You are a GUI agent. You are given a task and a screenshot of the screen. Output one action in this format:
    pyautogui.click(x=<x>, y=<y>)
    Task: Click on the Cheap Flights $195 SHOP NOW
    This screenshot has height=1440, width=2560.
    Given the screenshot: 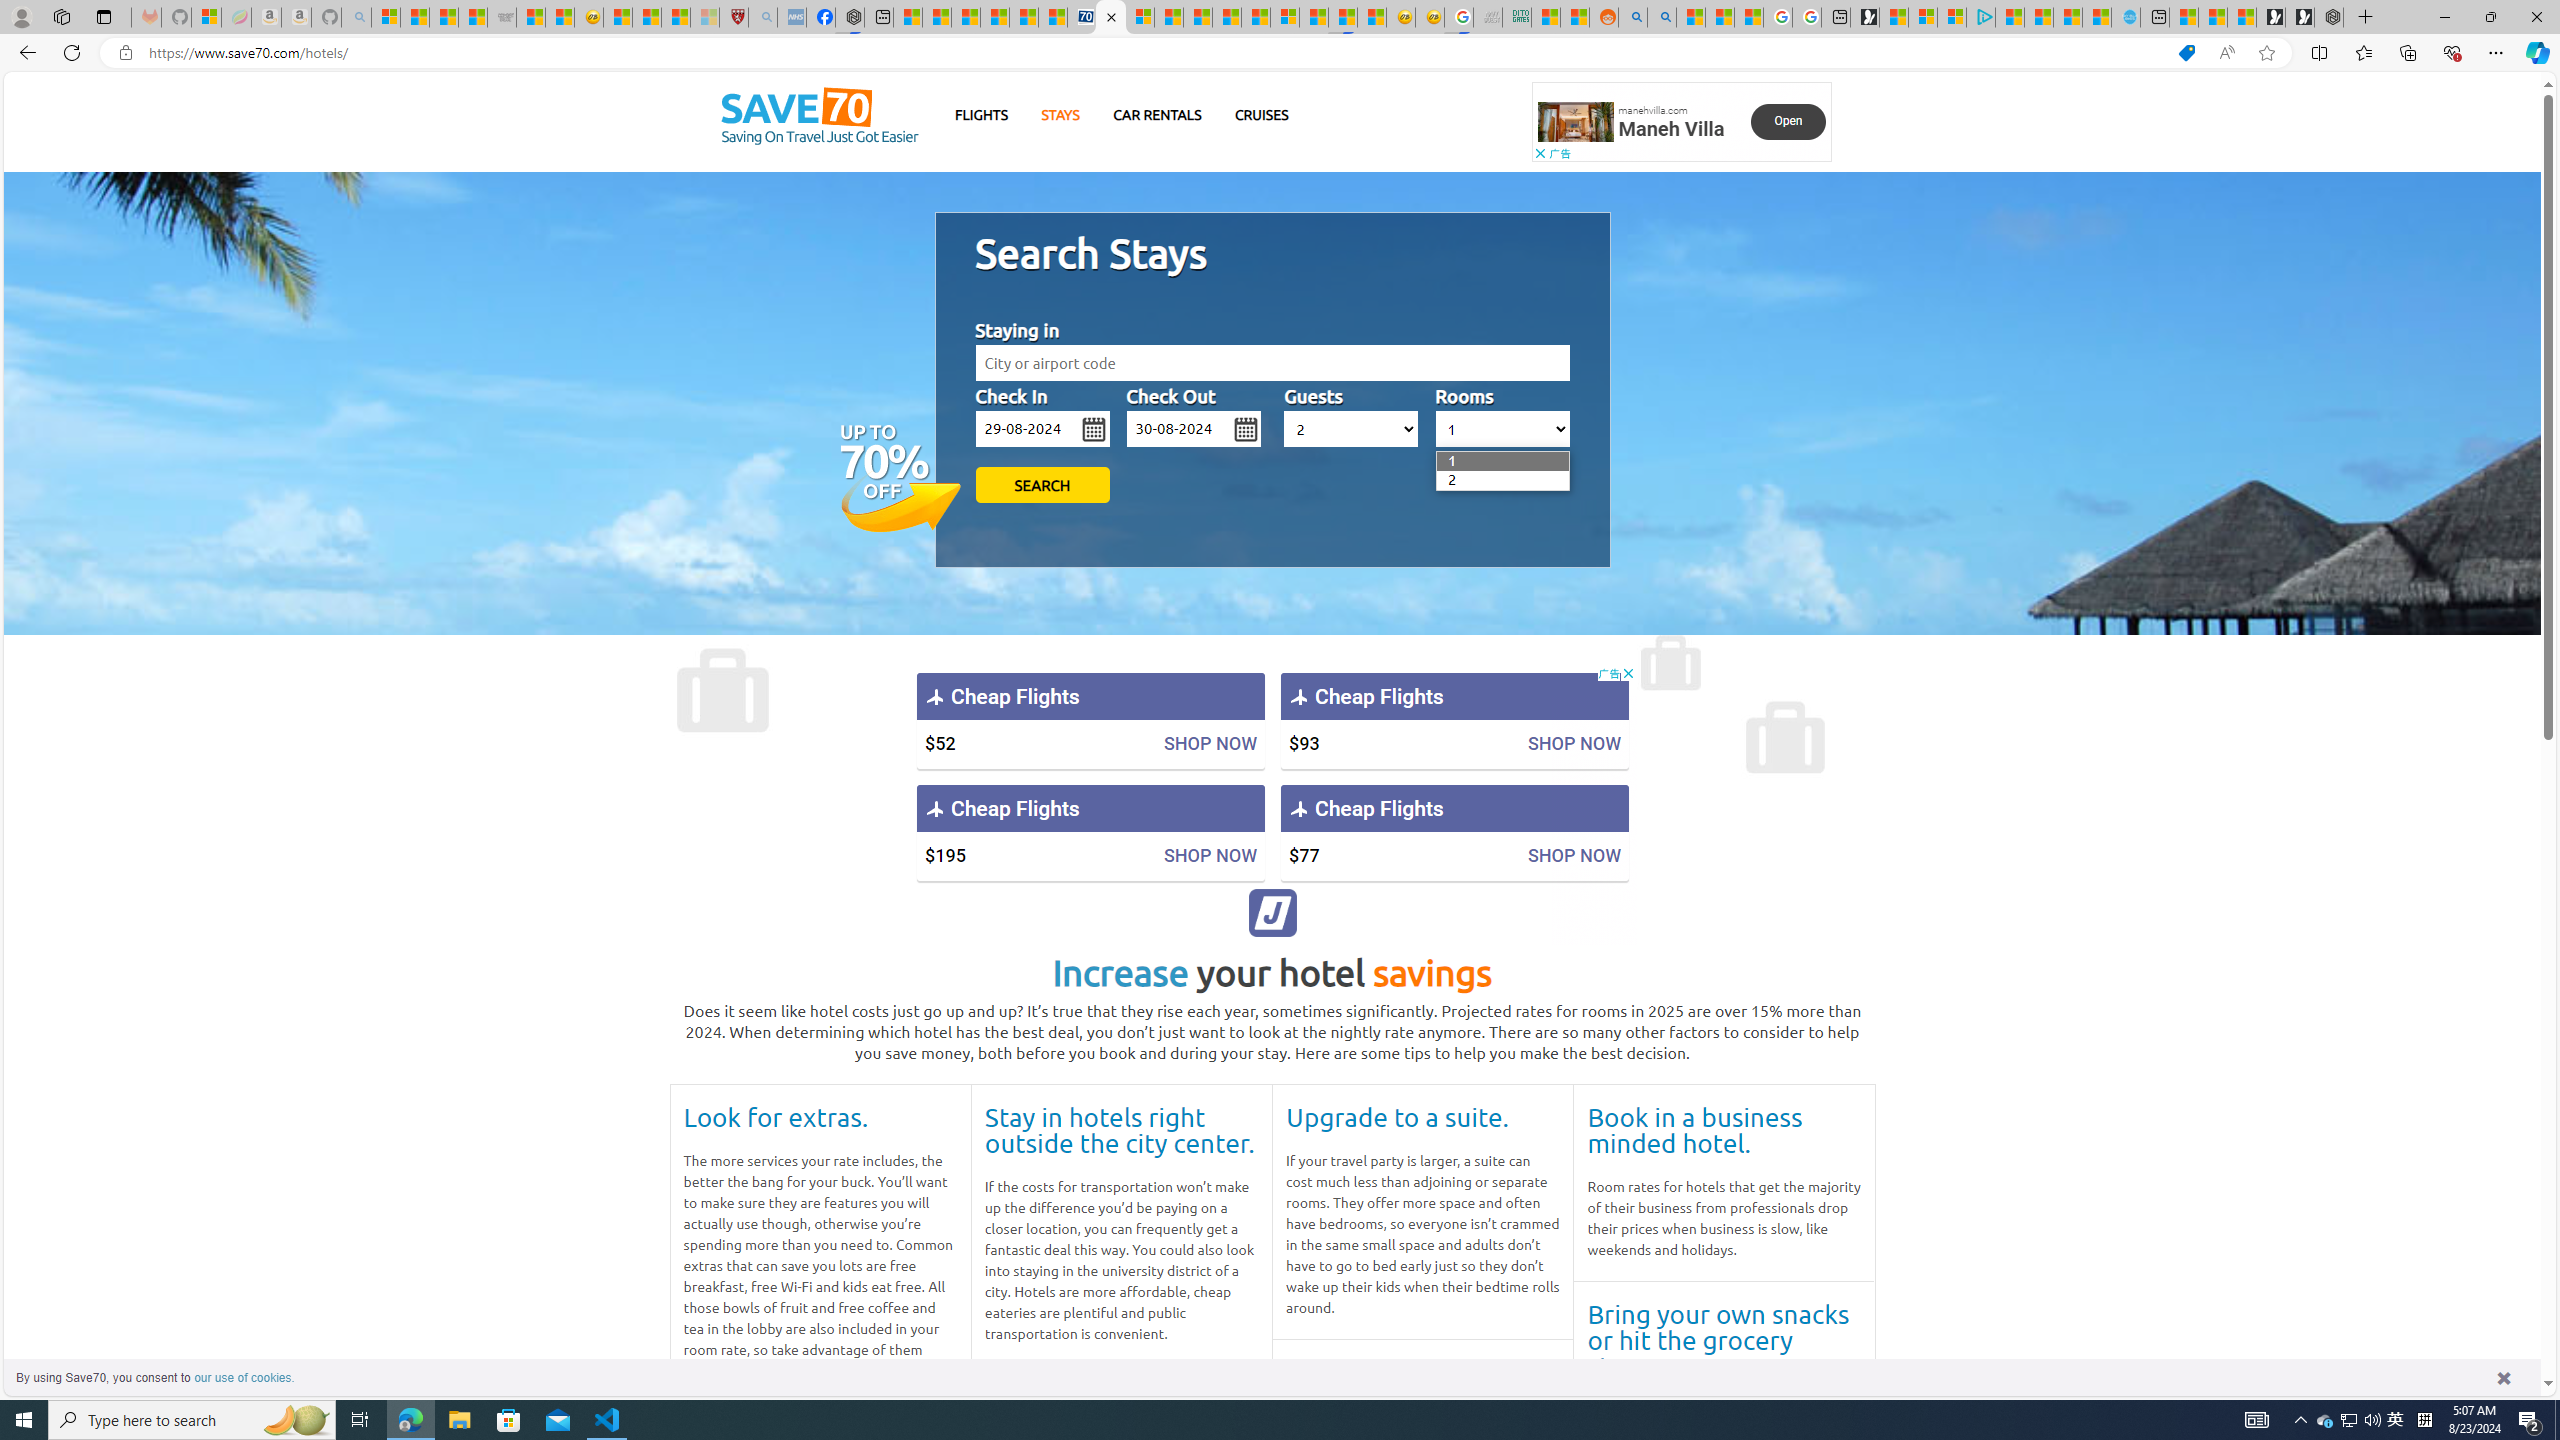 What is the action you would take?
    pyautogui.click(x=1090, y=832)
    